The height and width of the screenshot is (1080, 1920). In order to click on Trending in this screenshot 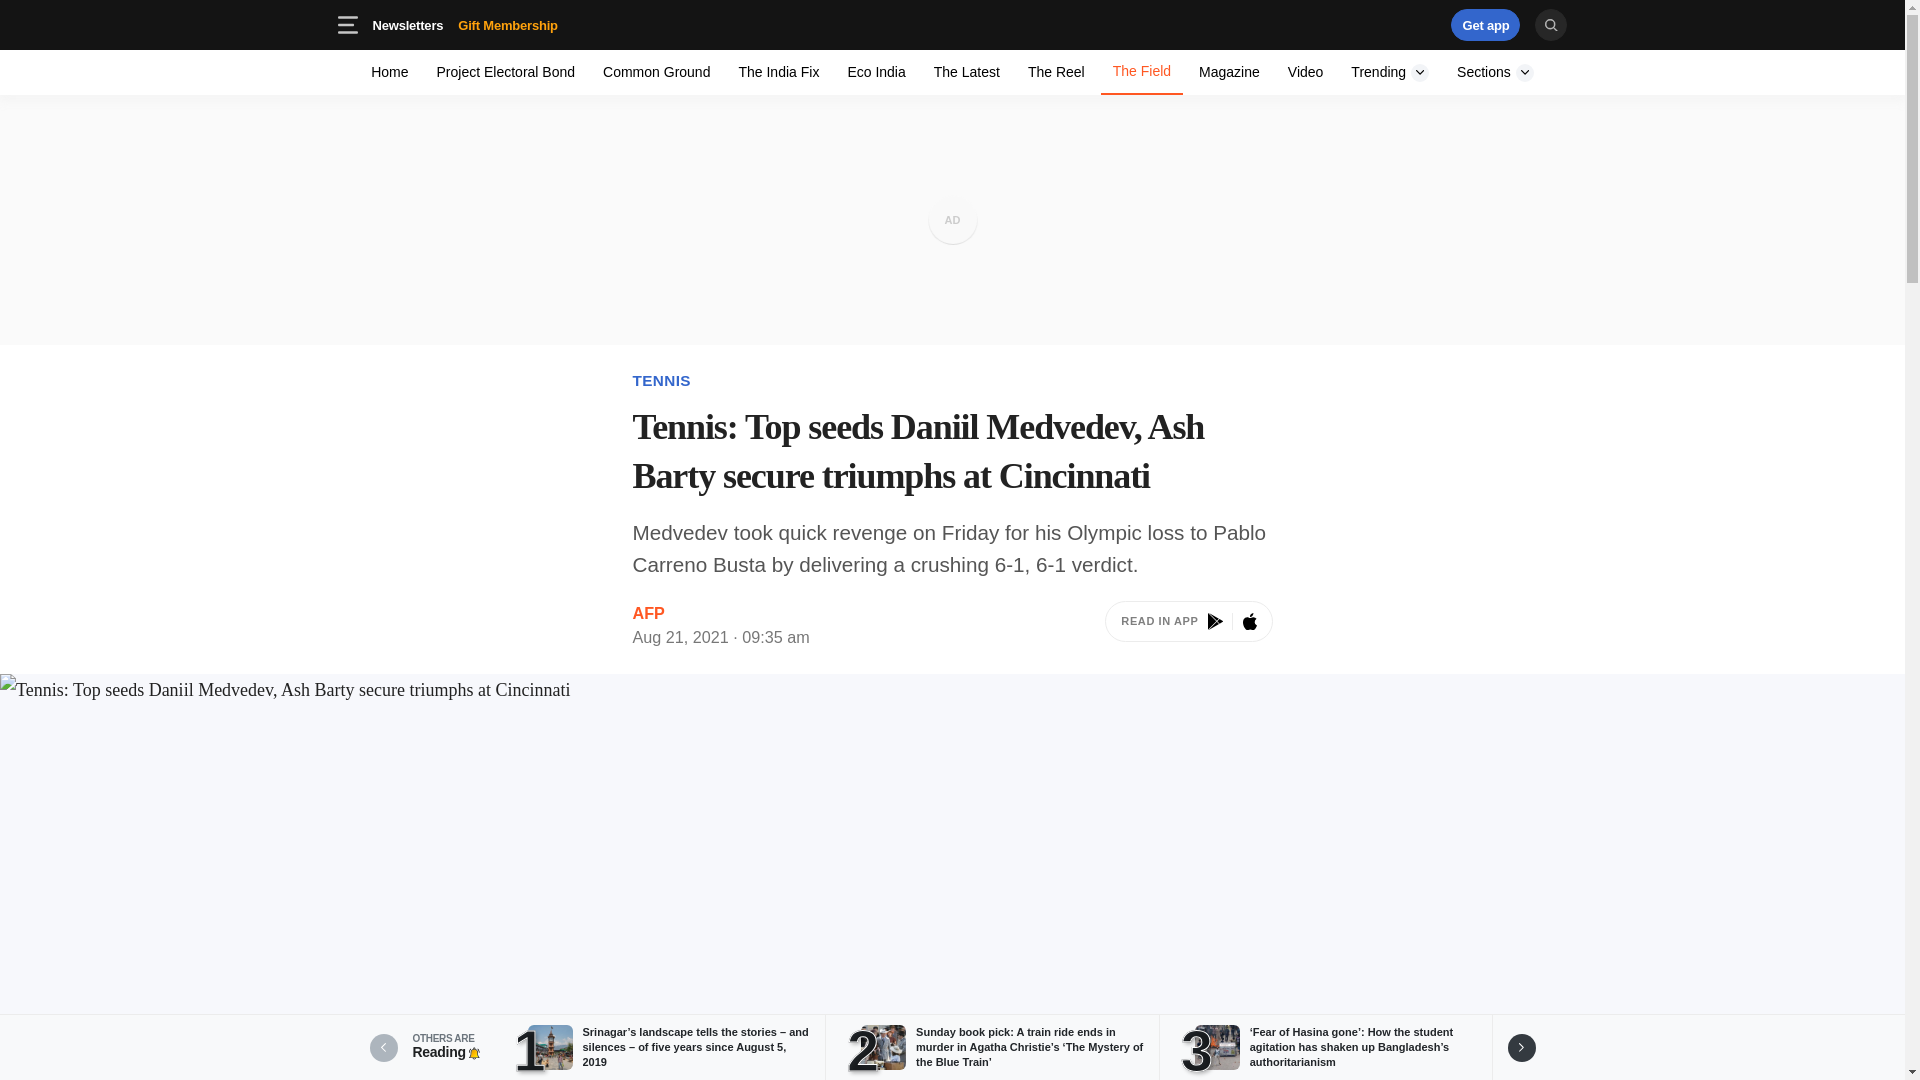, I will do `click(1141, 72)`.